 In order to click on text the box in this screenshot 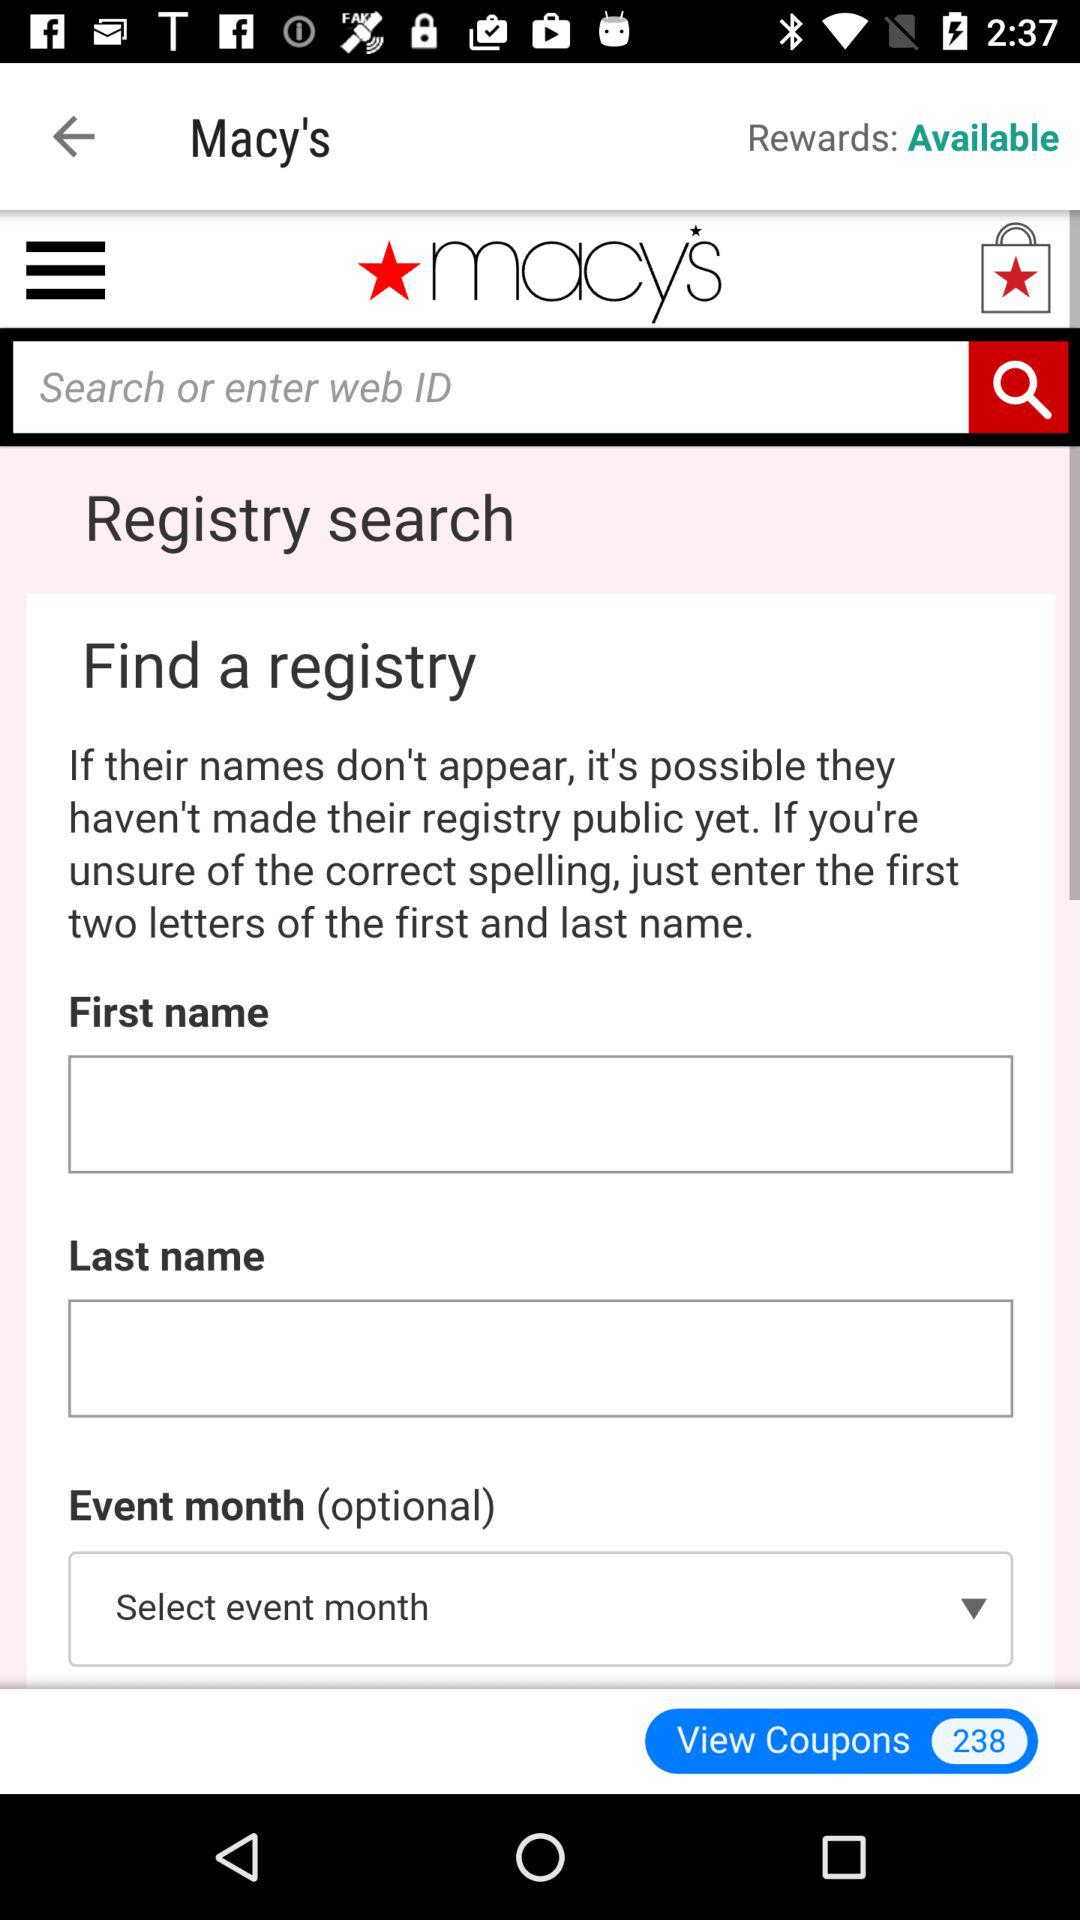, I will do `click(540, 950)`.